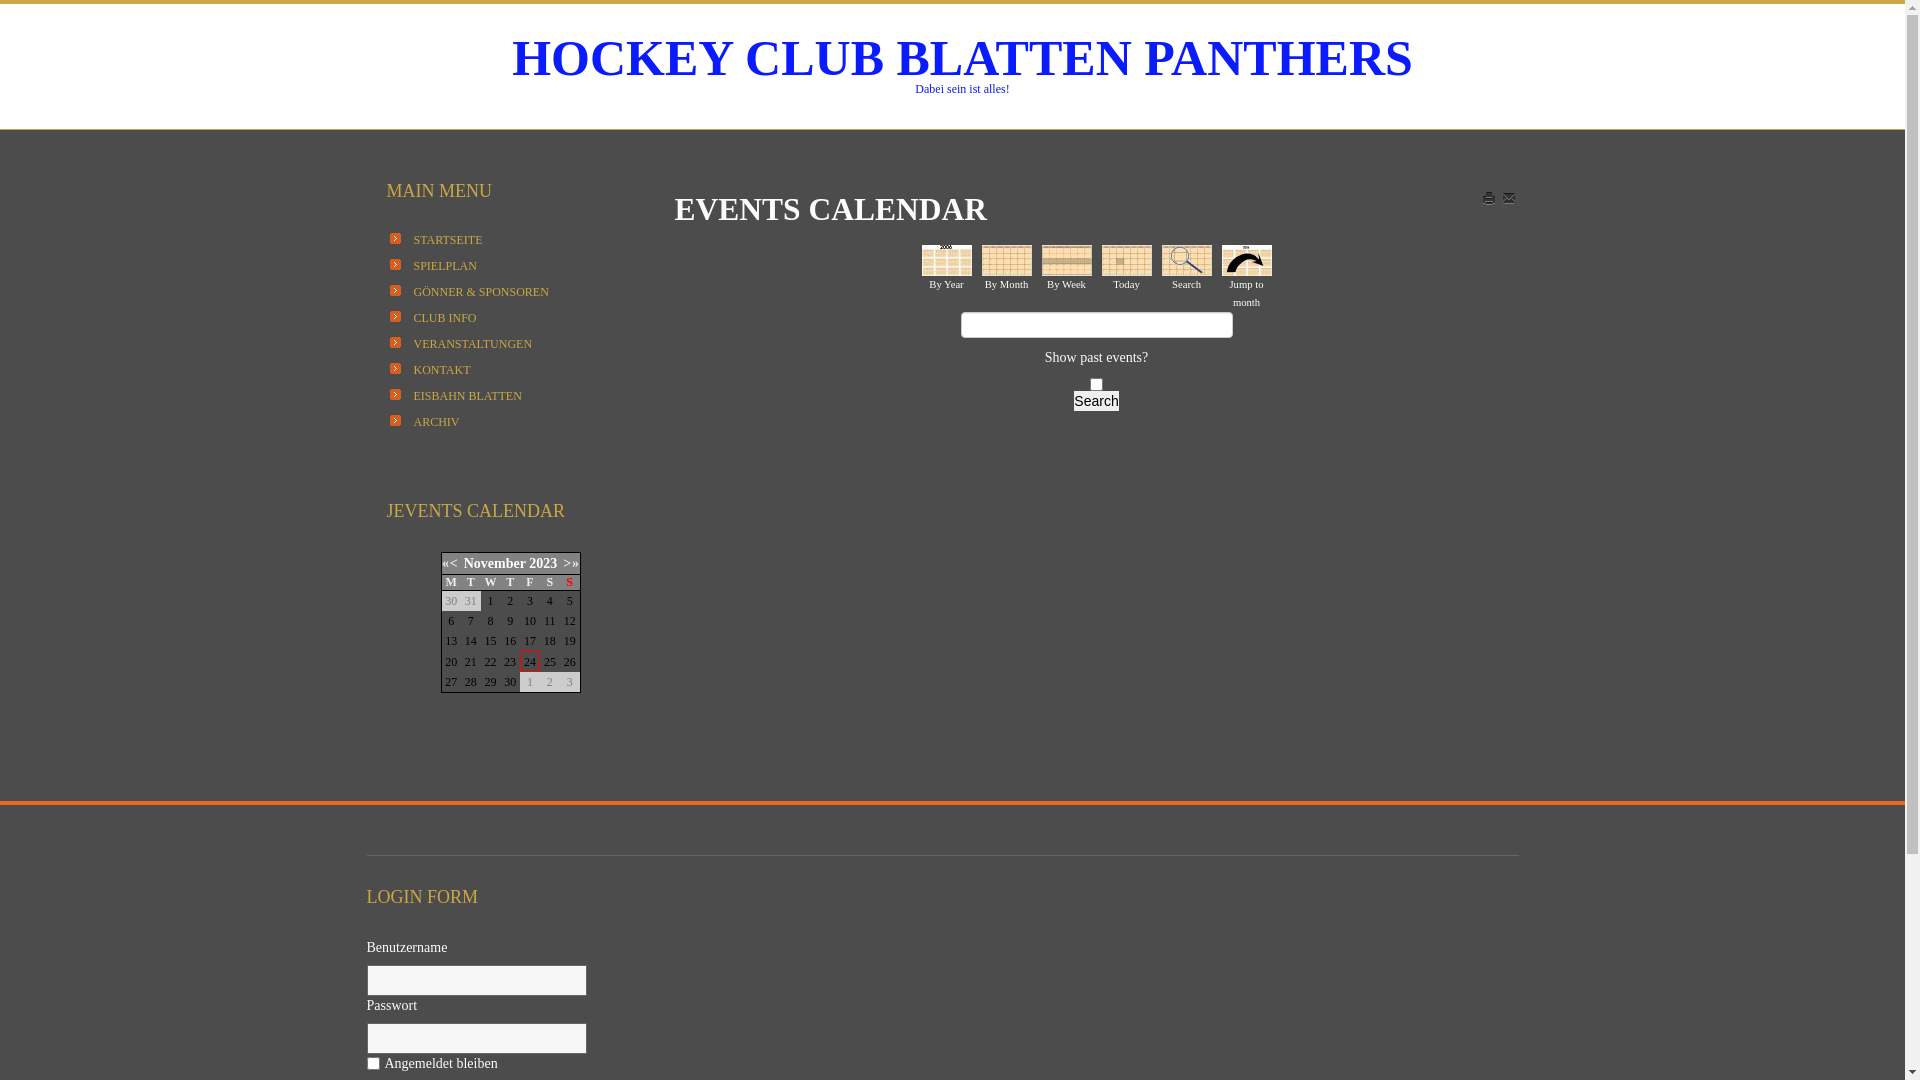 The image size is (1920, 1080). What do you see at coordinates (451, 661) in the screenshot?
I see `20` at bounding box center [451, 661].